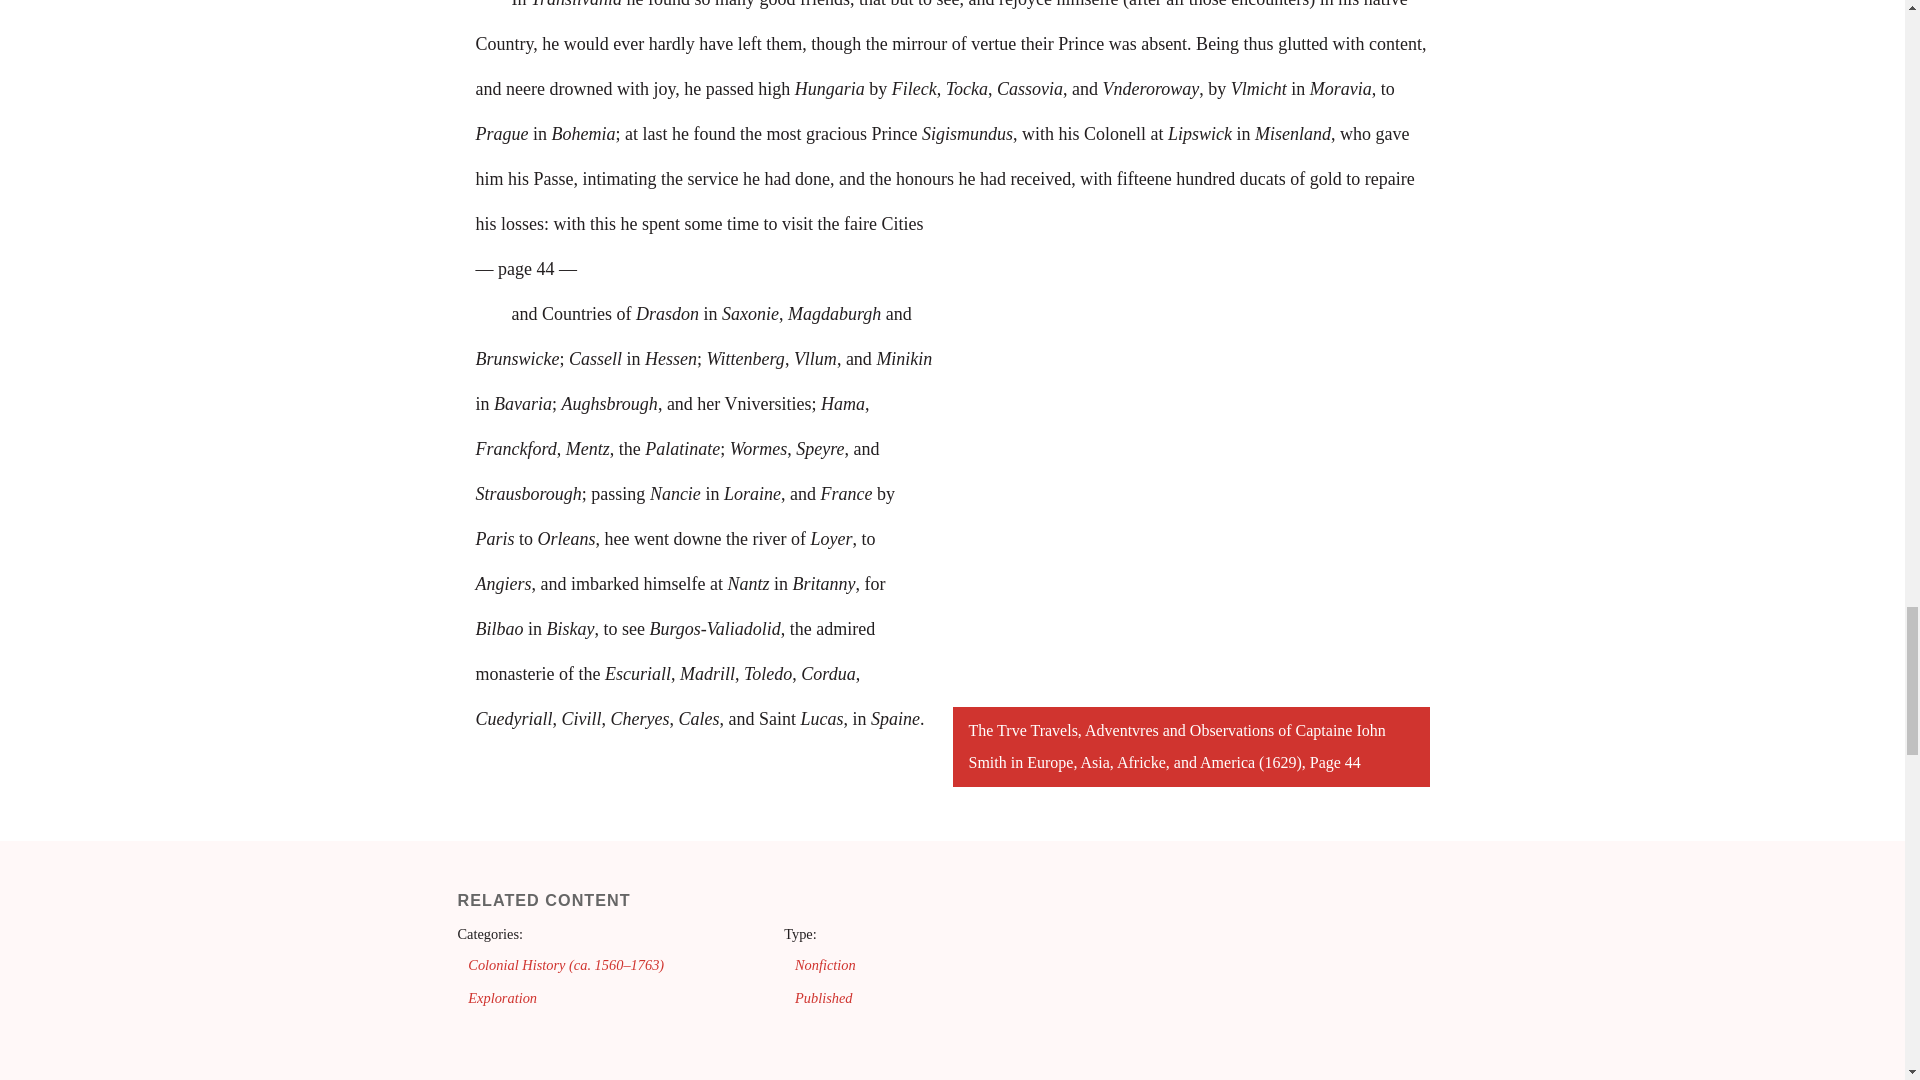 The image size is (1920, 1080). What do you see at coordinates (825, 964) in the screenshot?
I see `Nonfiction` at bounding box center [825, 964].